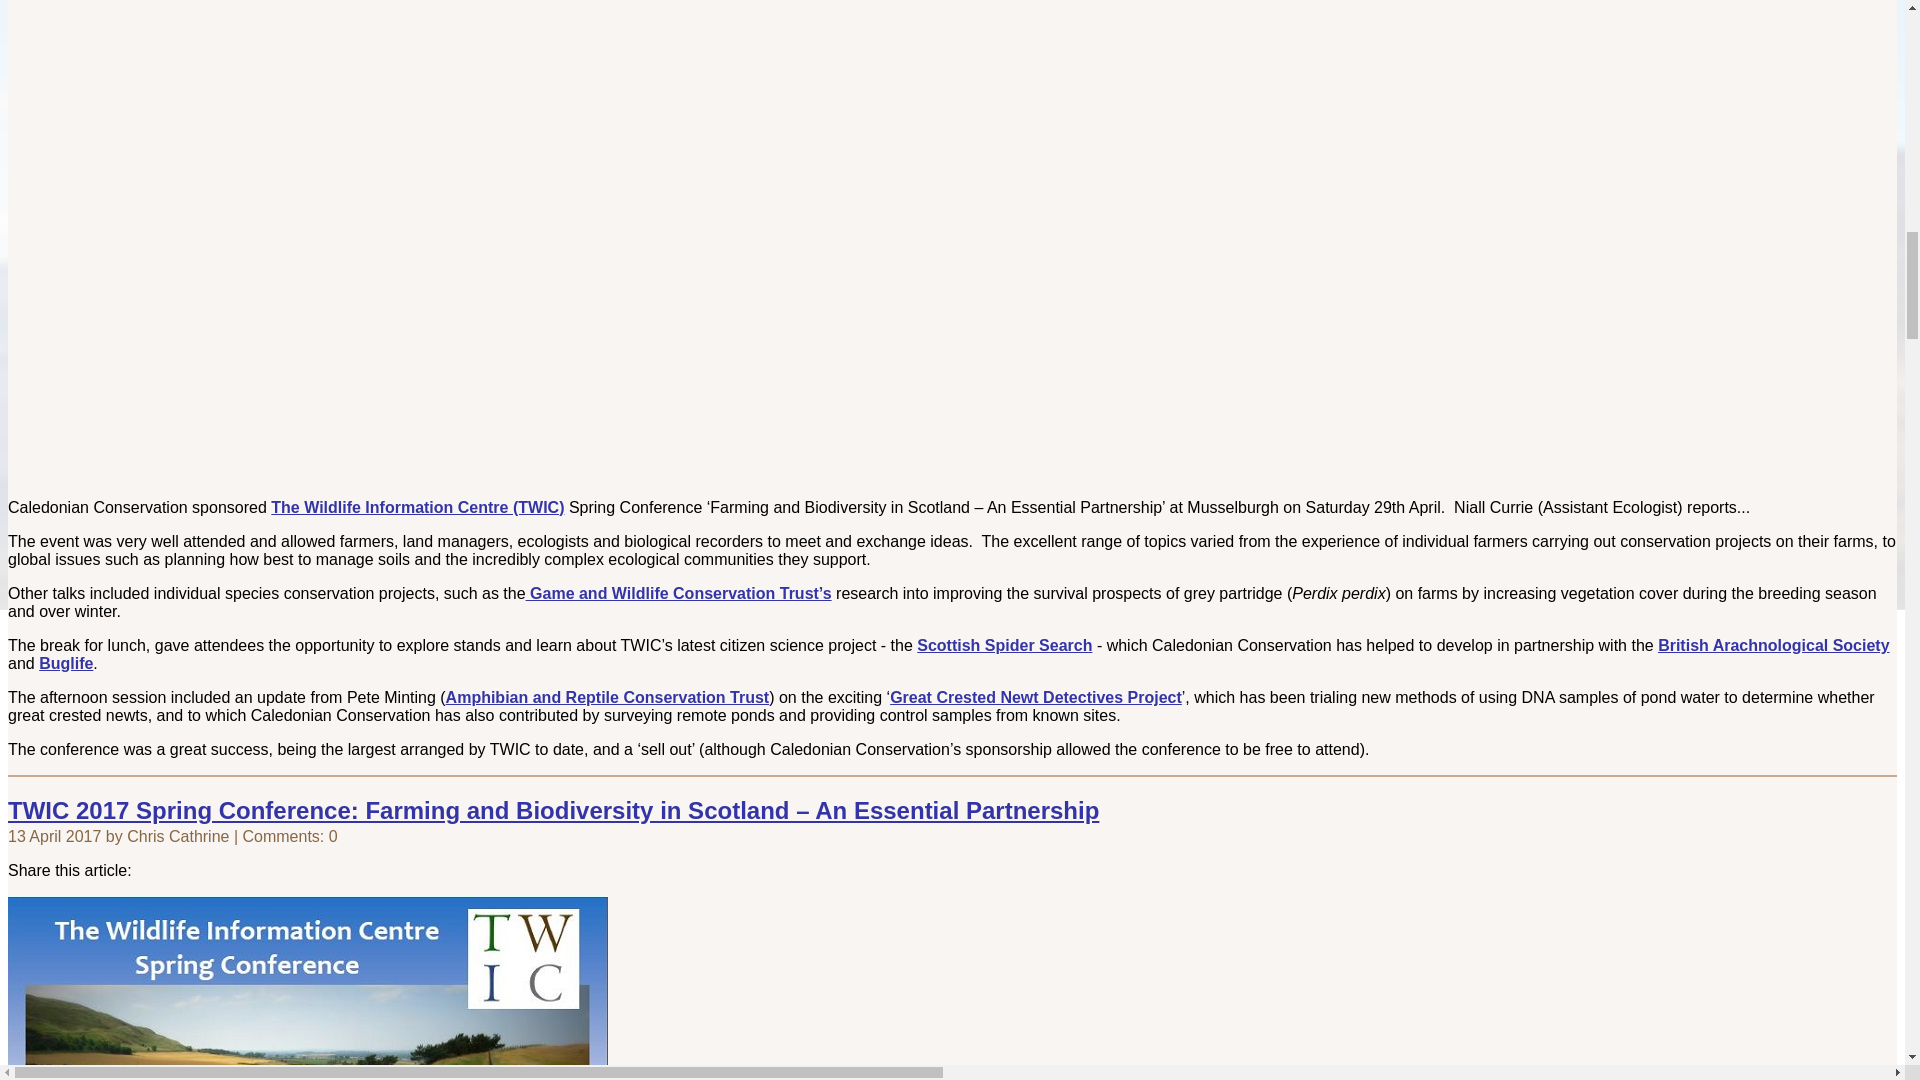  What do you see at coordinates (607, 698) in the screenshot?
I see `Amphibian and Reptile Conservation Trust` at bounding box center [607, 698].